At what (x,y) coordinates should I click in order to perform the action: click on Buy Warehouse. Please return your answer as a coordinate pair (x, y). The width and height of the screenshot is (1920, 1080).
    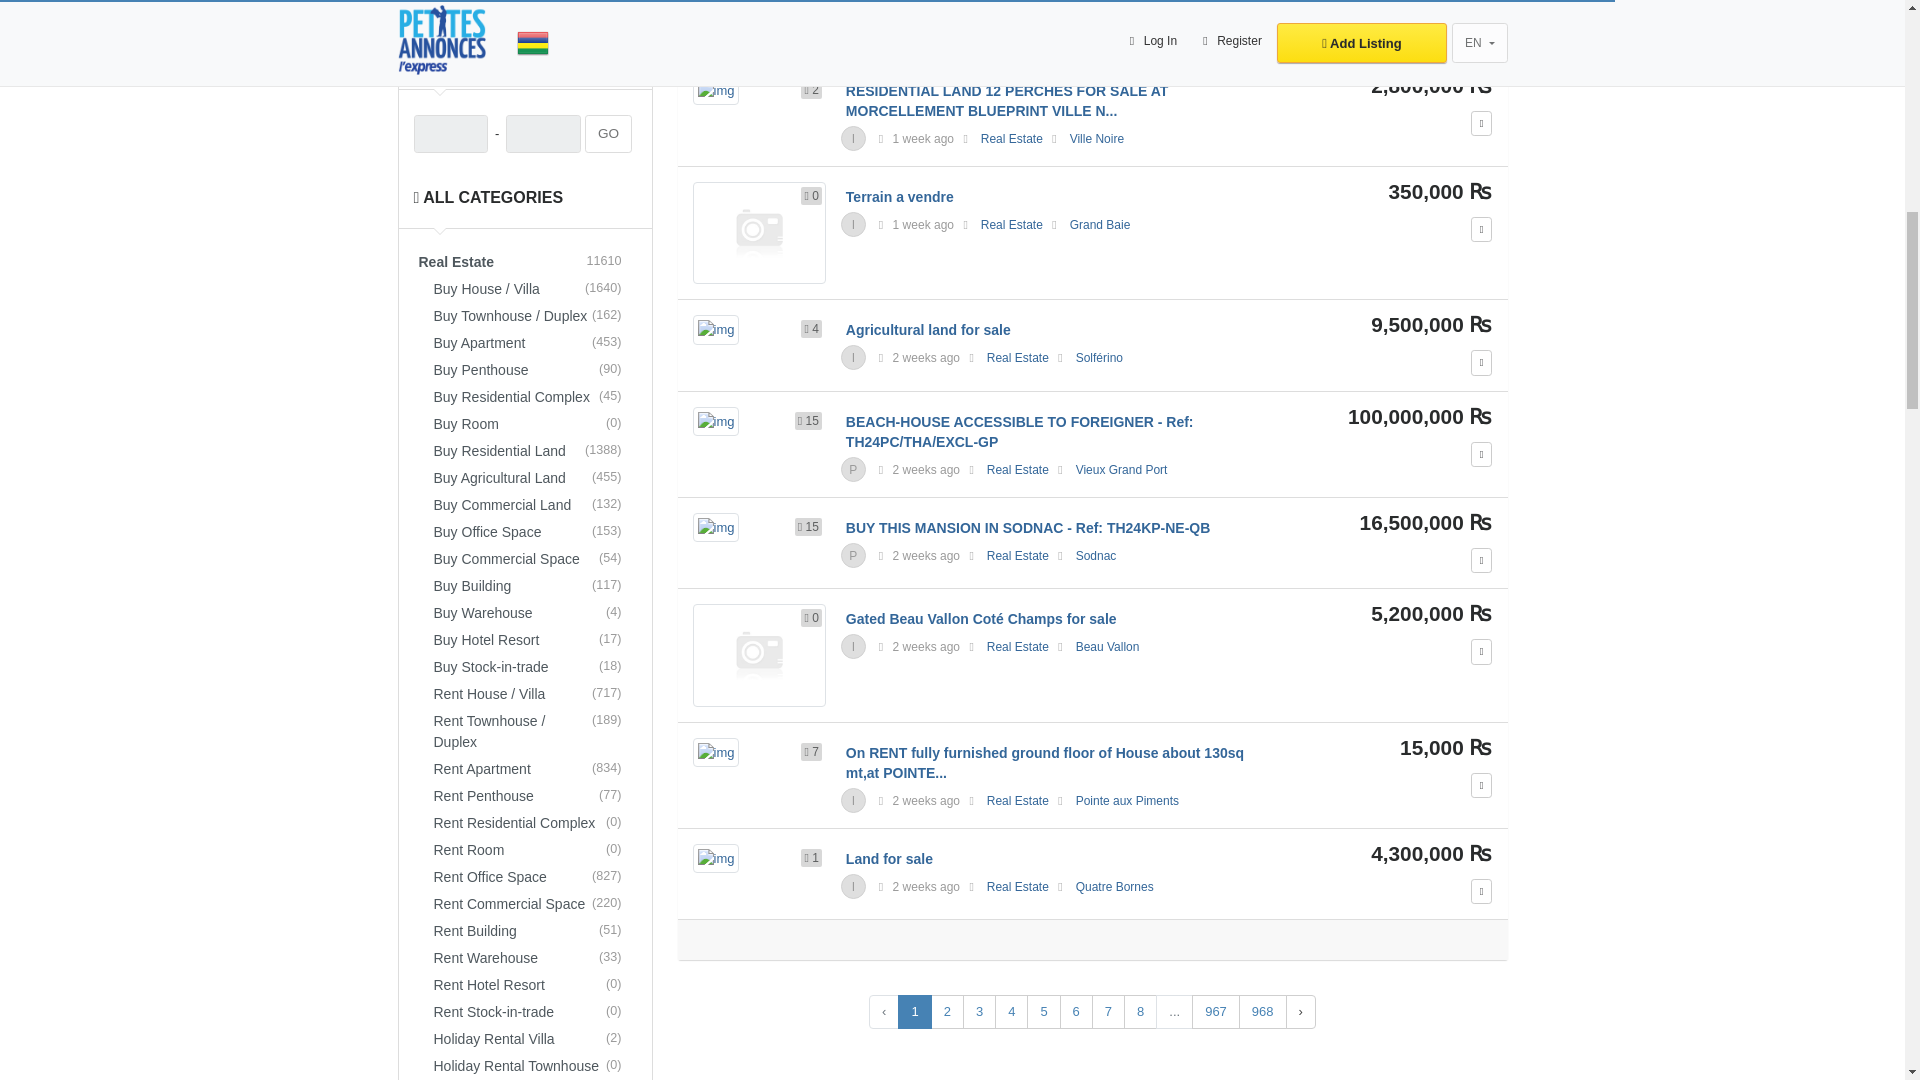
    Looking at the image, I should click on (532, 614).